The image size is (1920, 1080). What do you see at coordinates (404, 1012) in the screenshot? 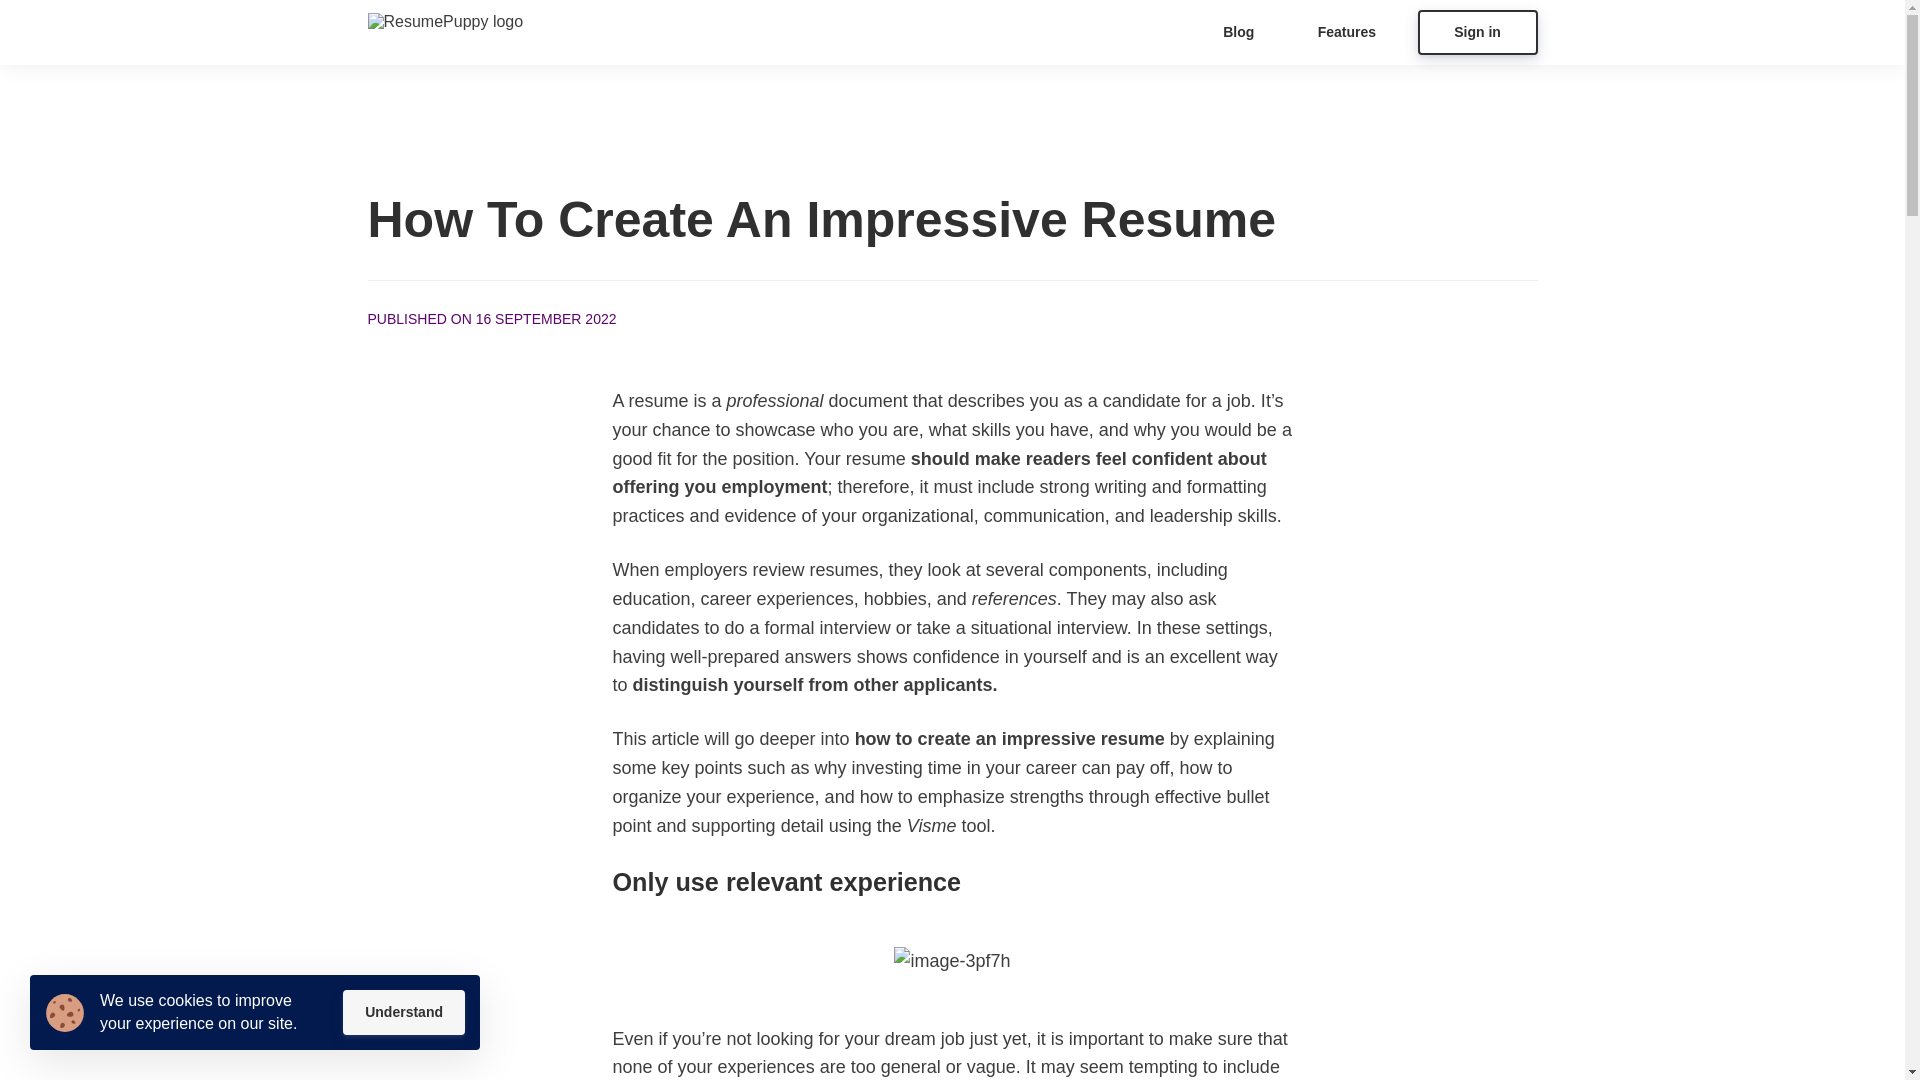
I see `Understand` at bounding box center [404, 1012].